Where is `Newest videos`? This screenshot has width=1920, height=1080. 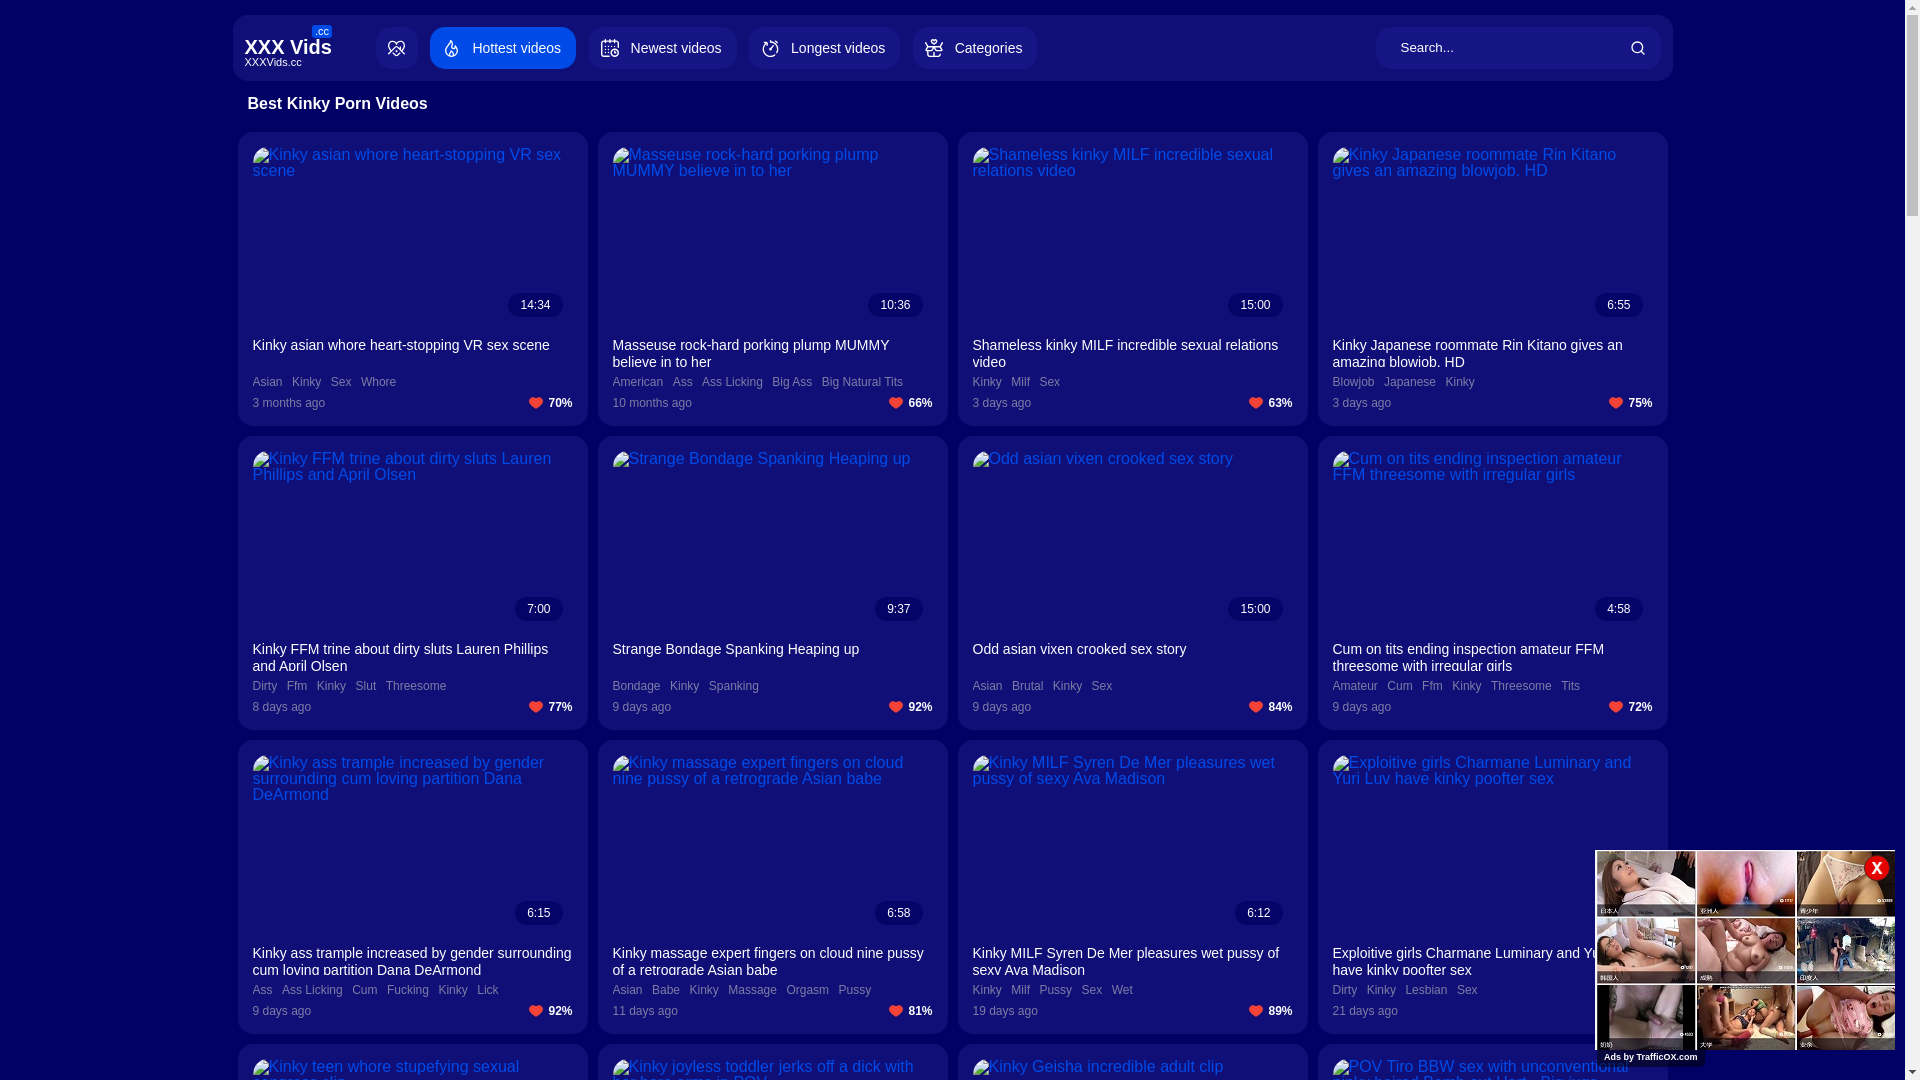
Newest videos is located at coordinates (663, 48).